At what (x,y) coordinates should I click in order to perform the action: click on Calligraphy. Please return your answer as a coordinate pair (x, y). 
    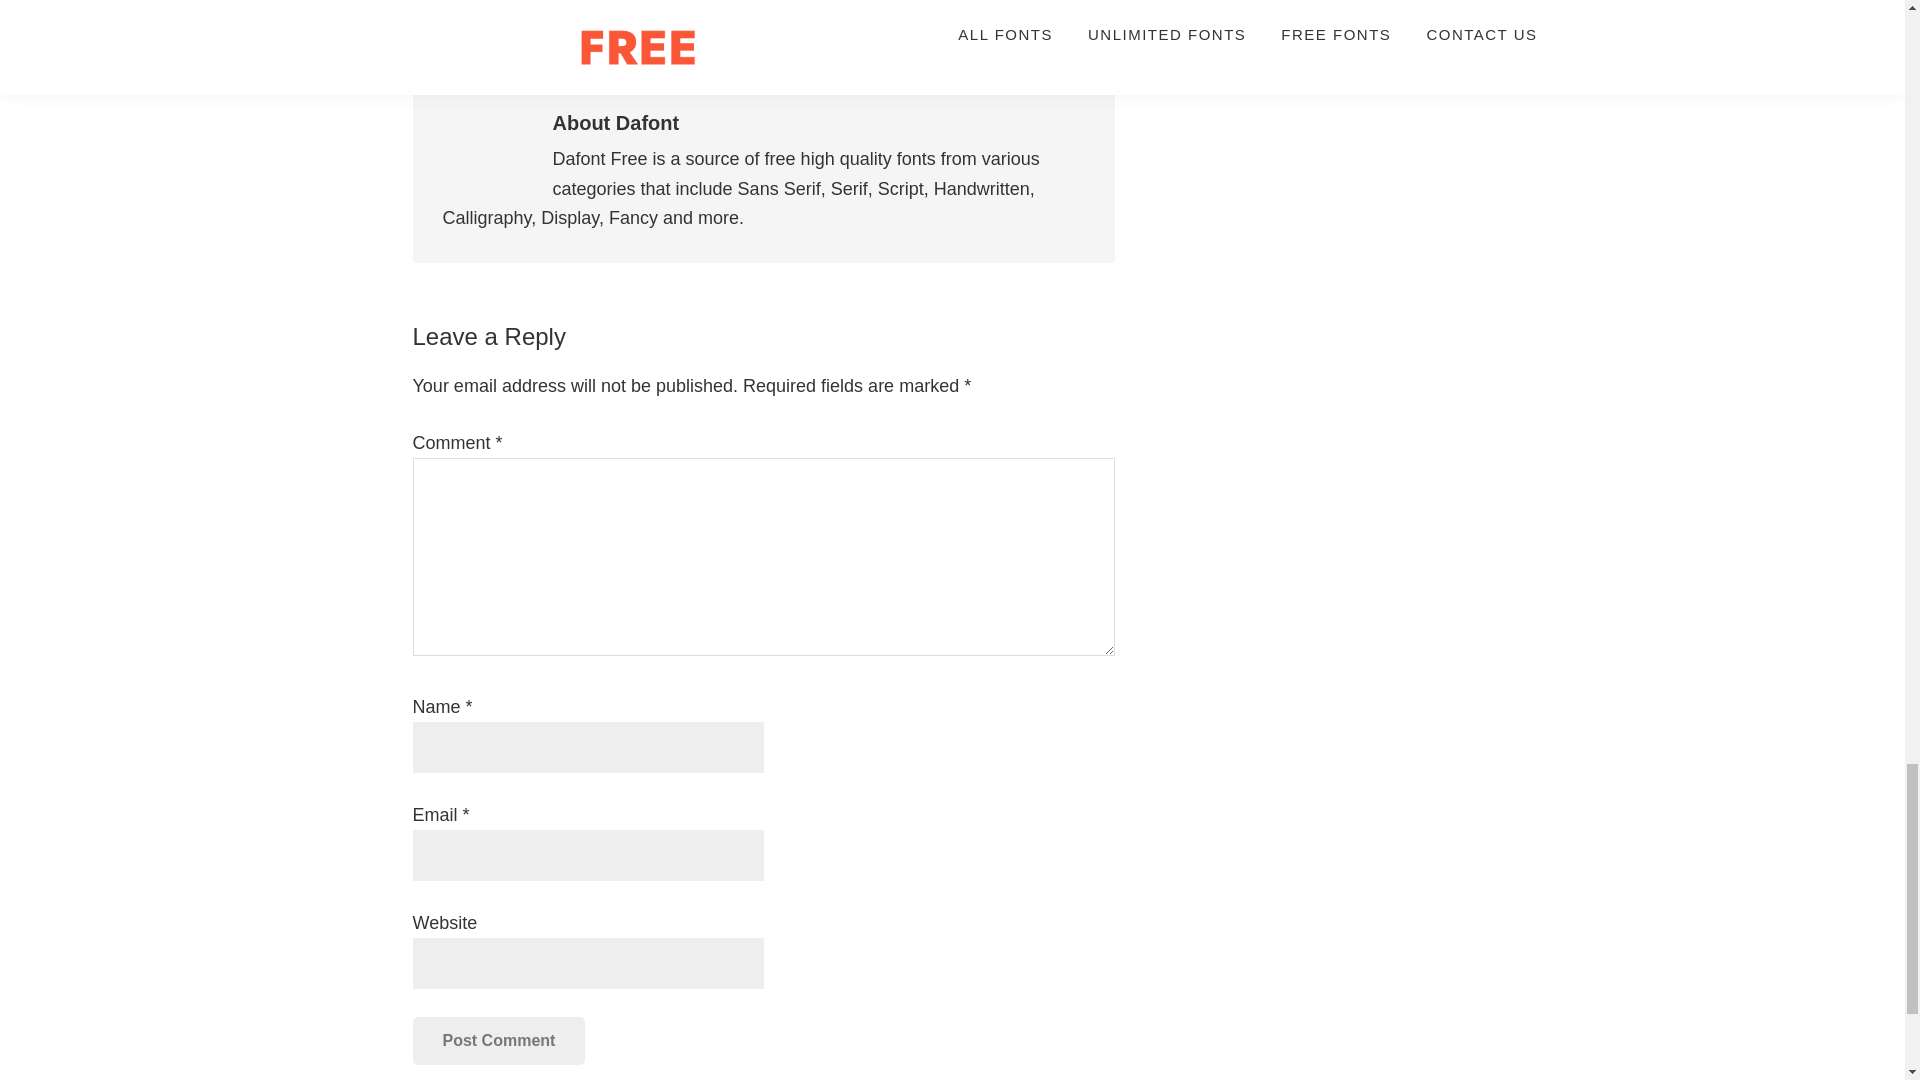
    Looking at the image, I should click on (543, 38).